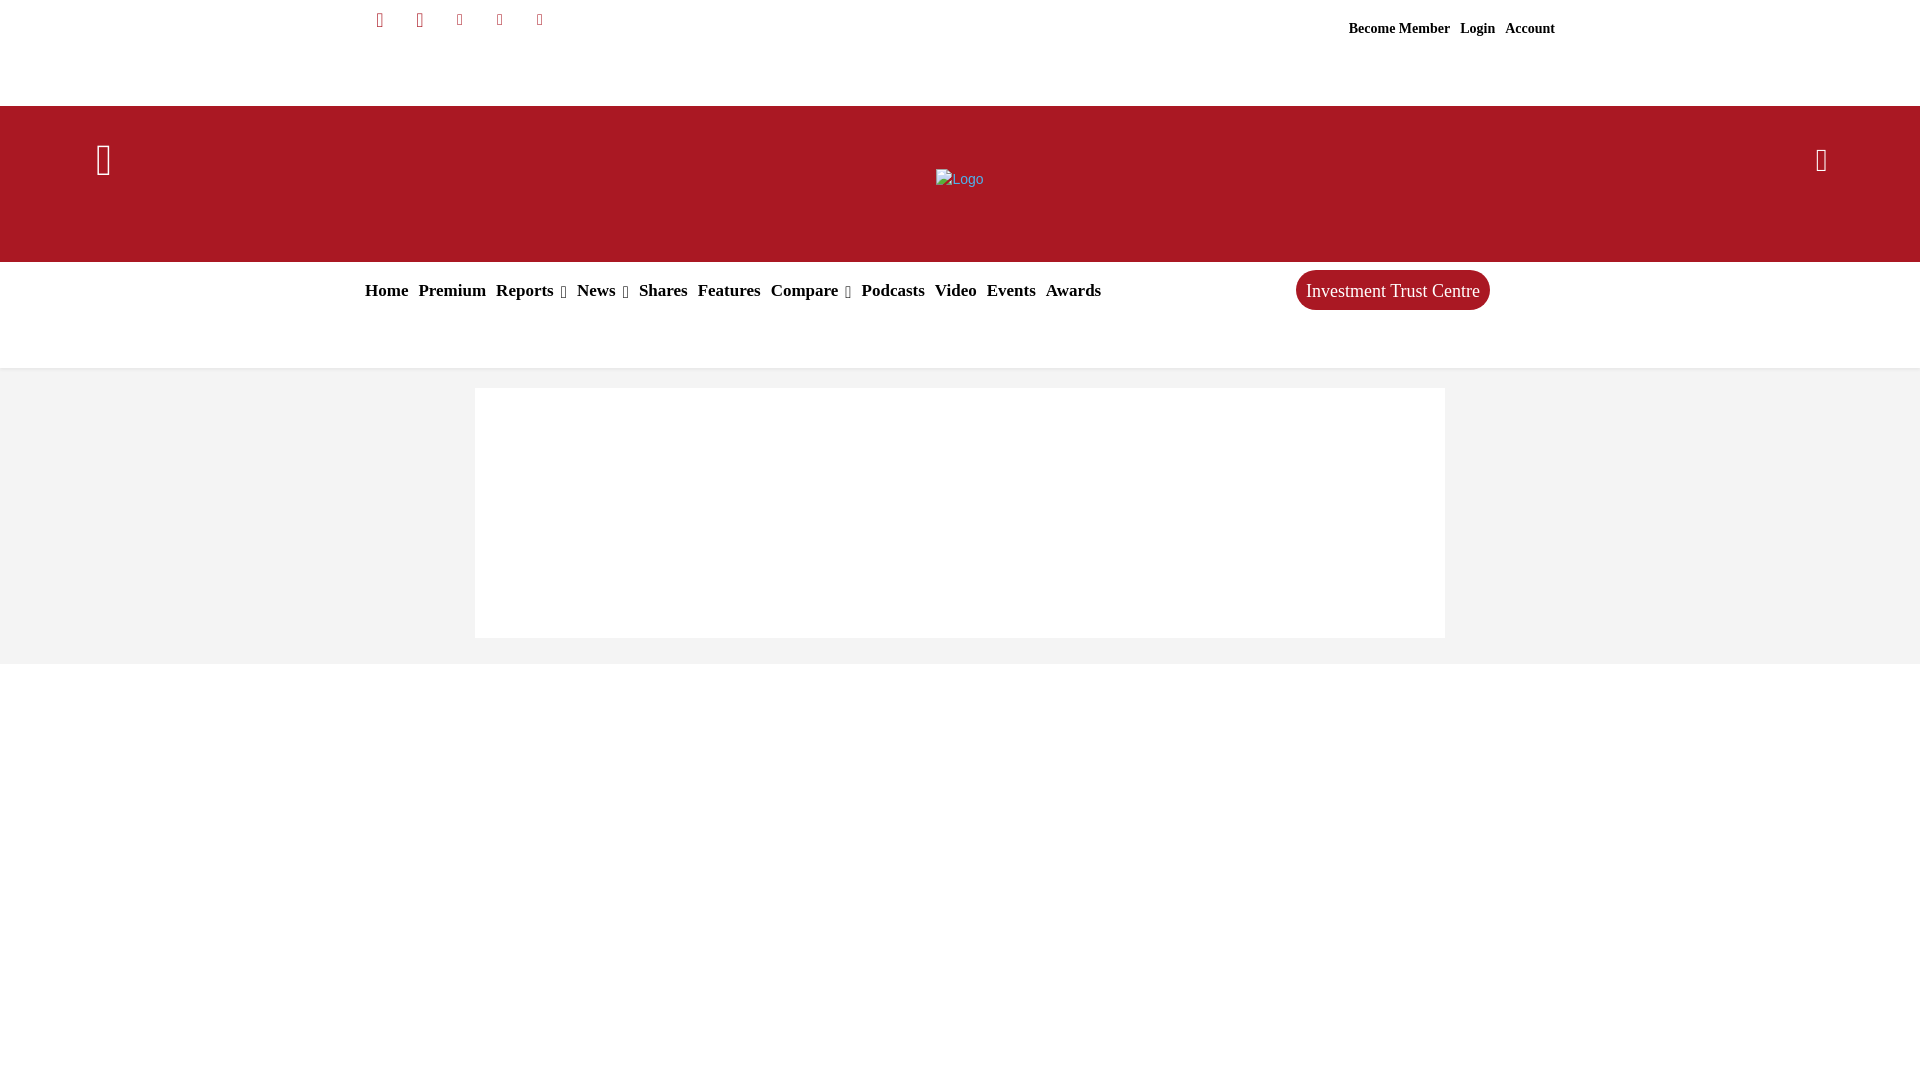 The image size is (1920, 1080). Describe the element at coordinates (500, 20) in the screenshot. I see `Twitter` at that location.